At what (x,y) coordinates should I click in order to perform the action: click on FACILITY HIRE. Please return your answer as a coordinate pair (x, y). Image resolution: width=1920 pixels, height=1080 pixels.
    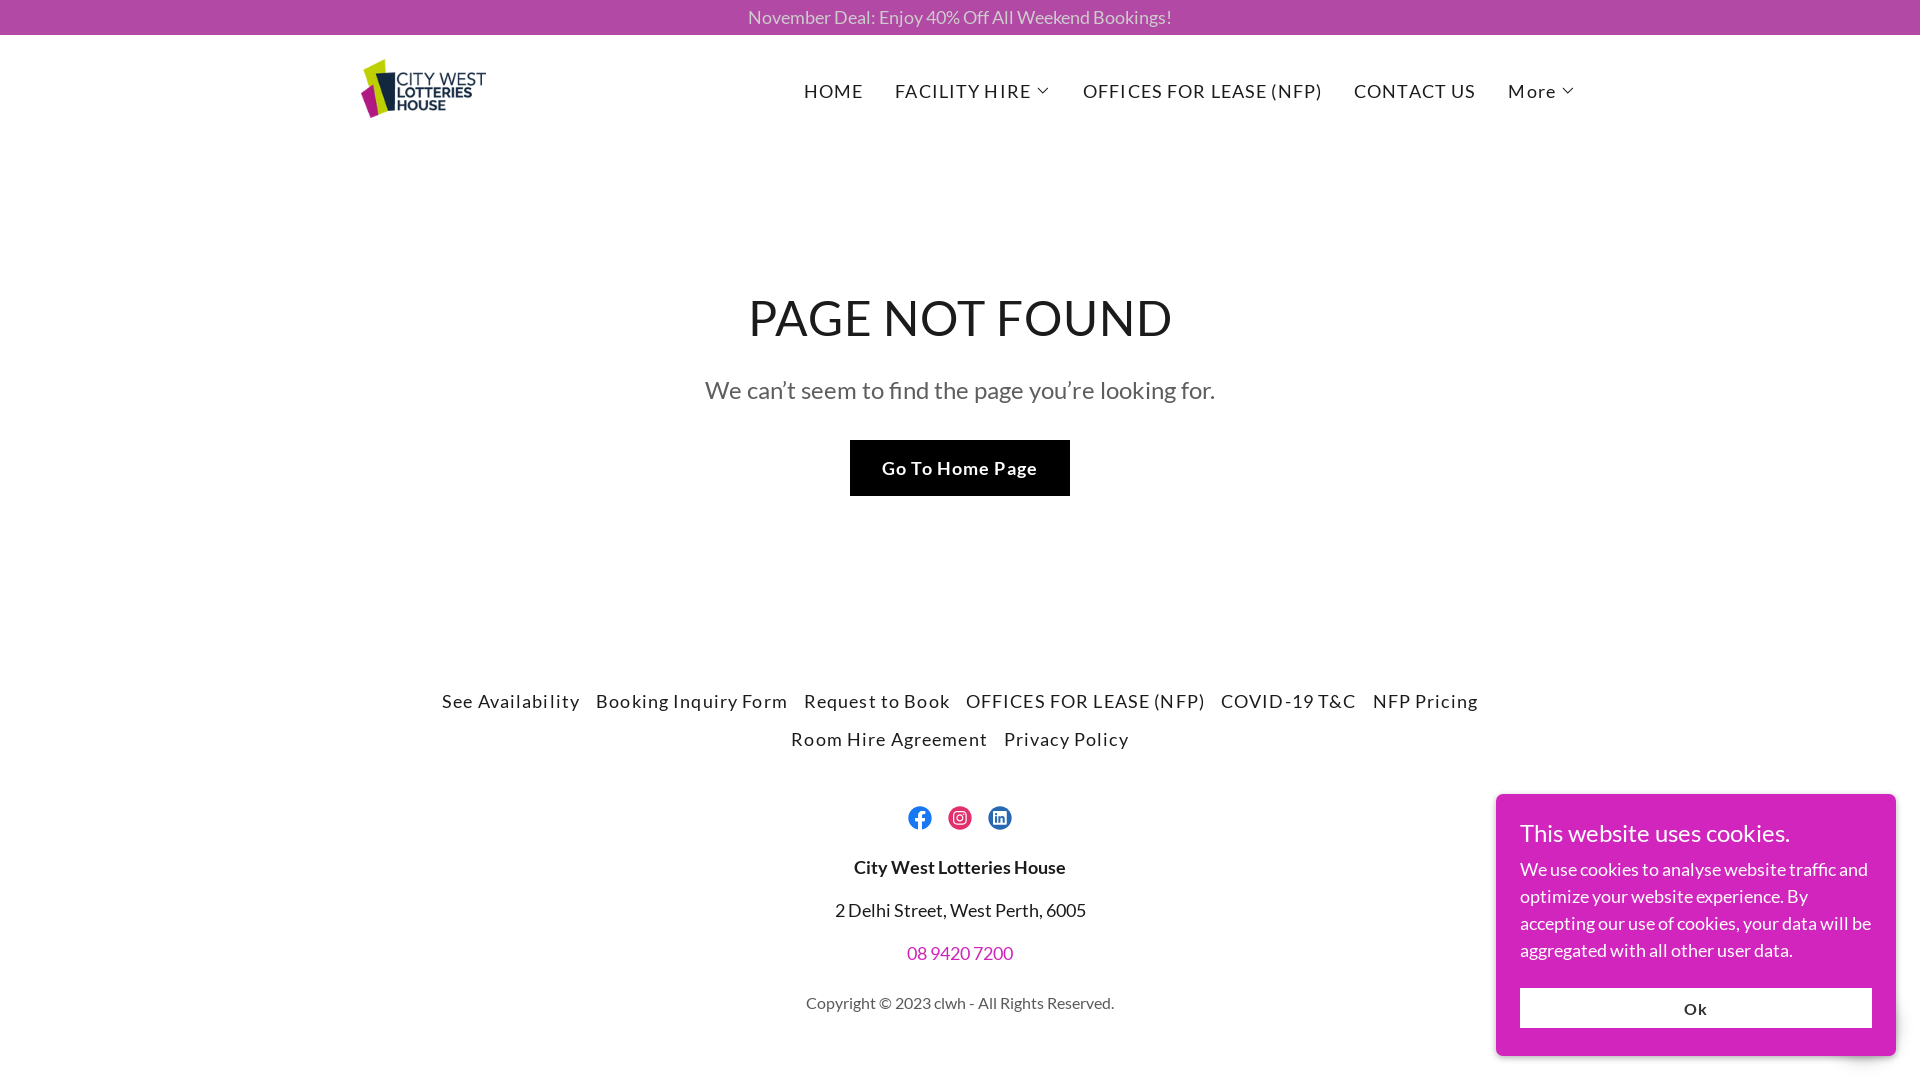
    Looking at the image, I should click on (973, 91).